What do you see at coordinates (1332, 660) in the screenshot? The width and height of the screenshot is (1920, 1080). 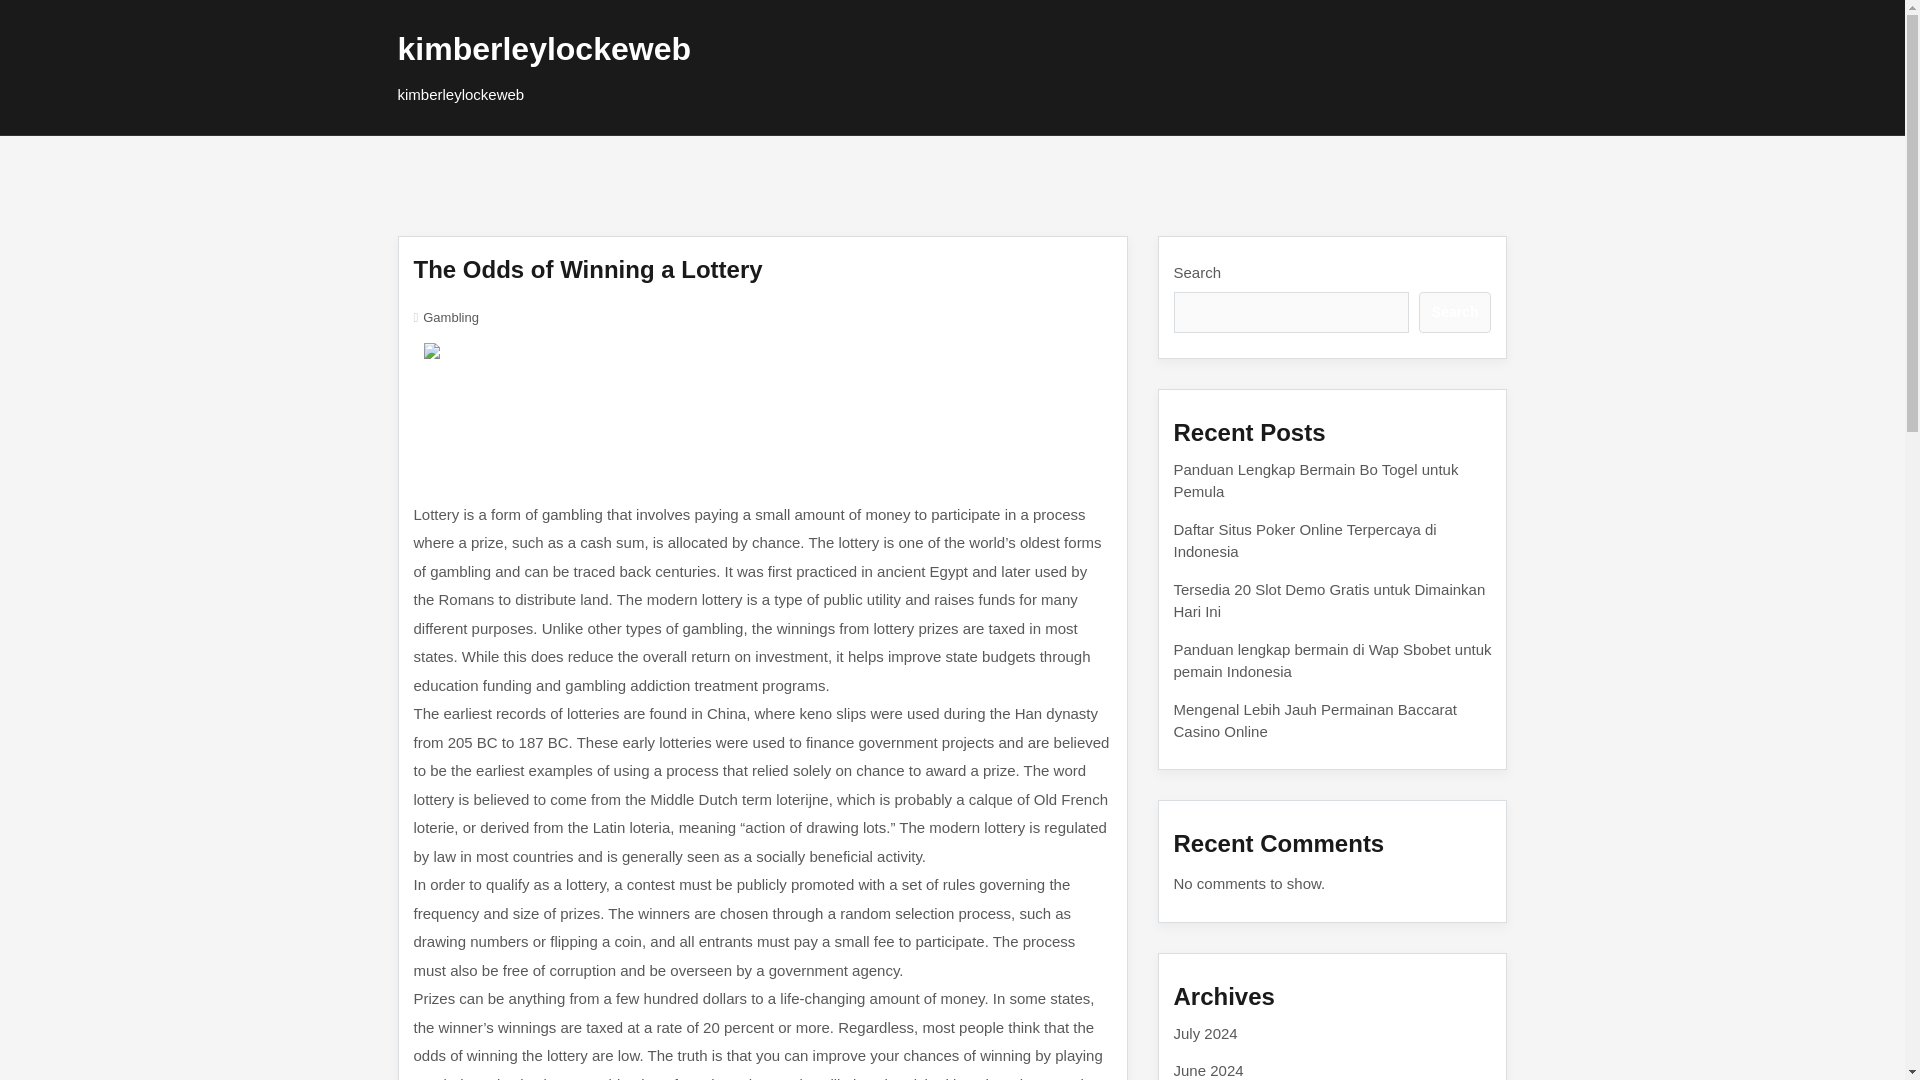 I see `Panduan lengkap bermain di Wap Sbobet untuk pemain Indonesia` at bounding box center [1332, 660].